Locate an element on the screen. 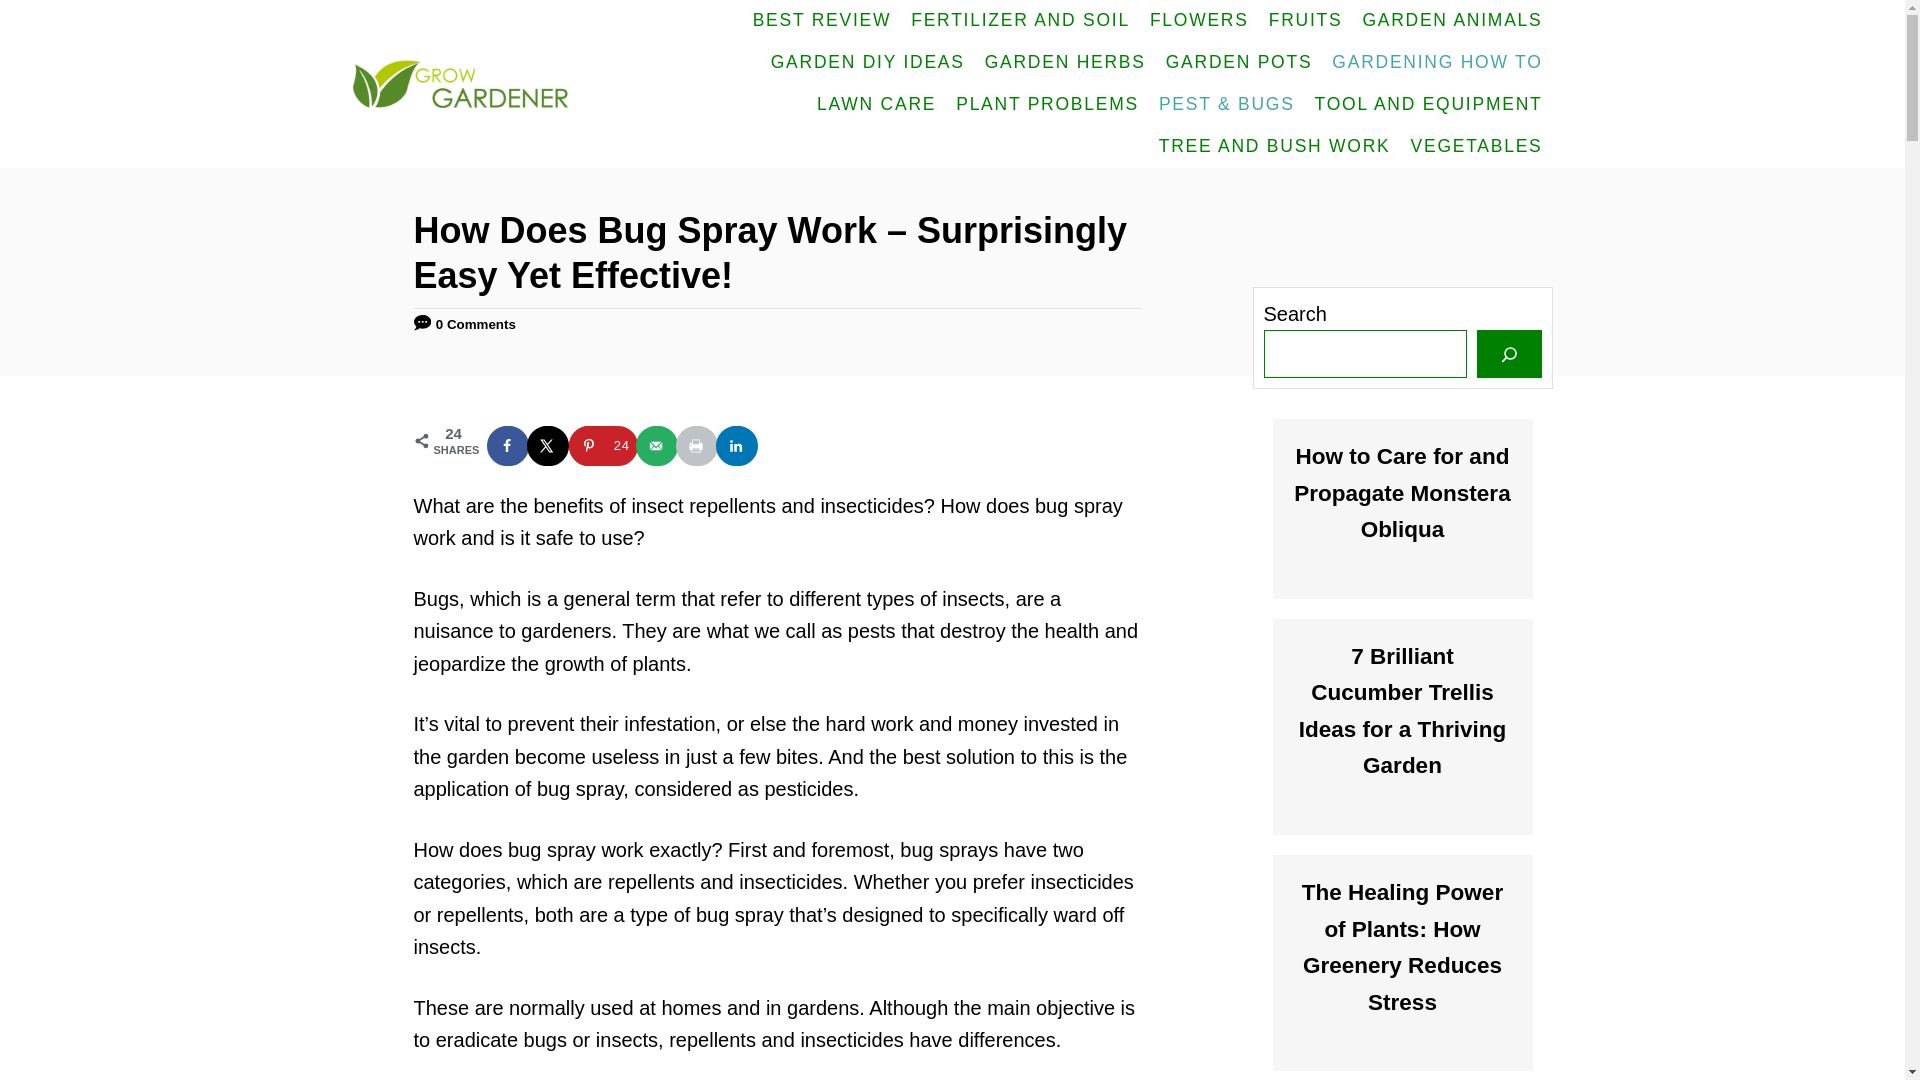  GARDEN DIY IDEAS is located at coordinates (868, 63).